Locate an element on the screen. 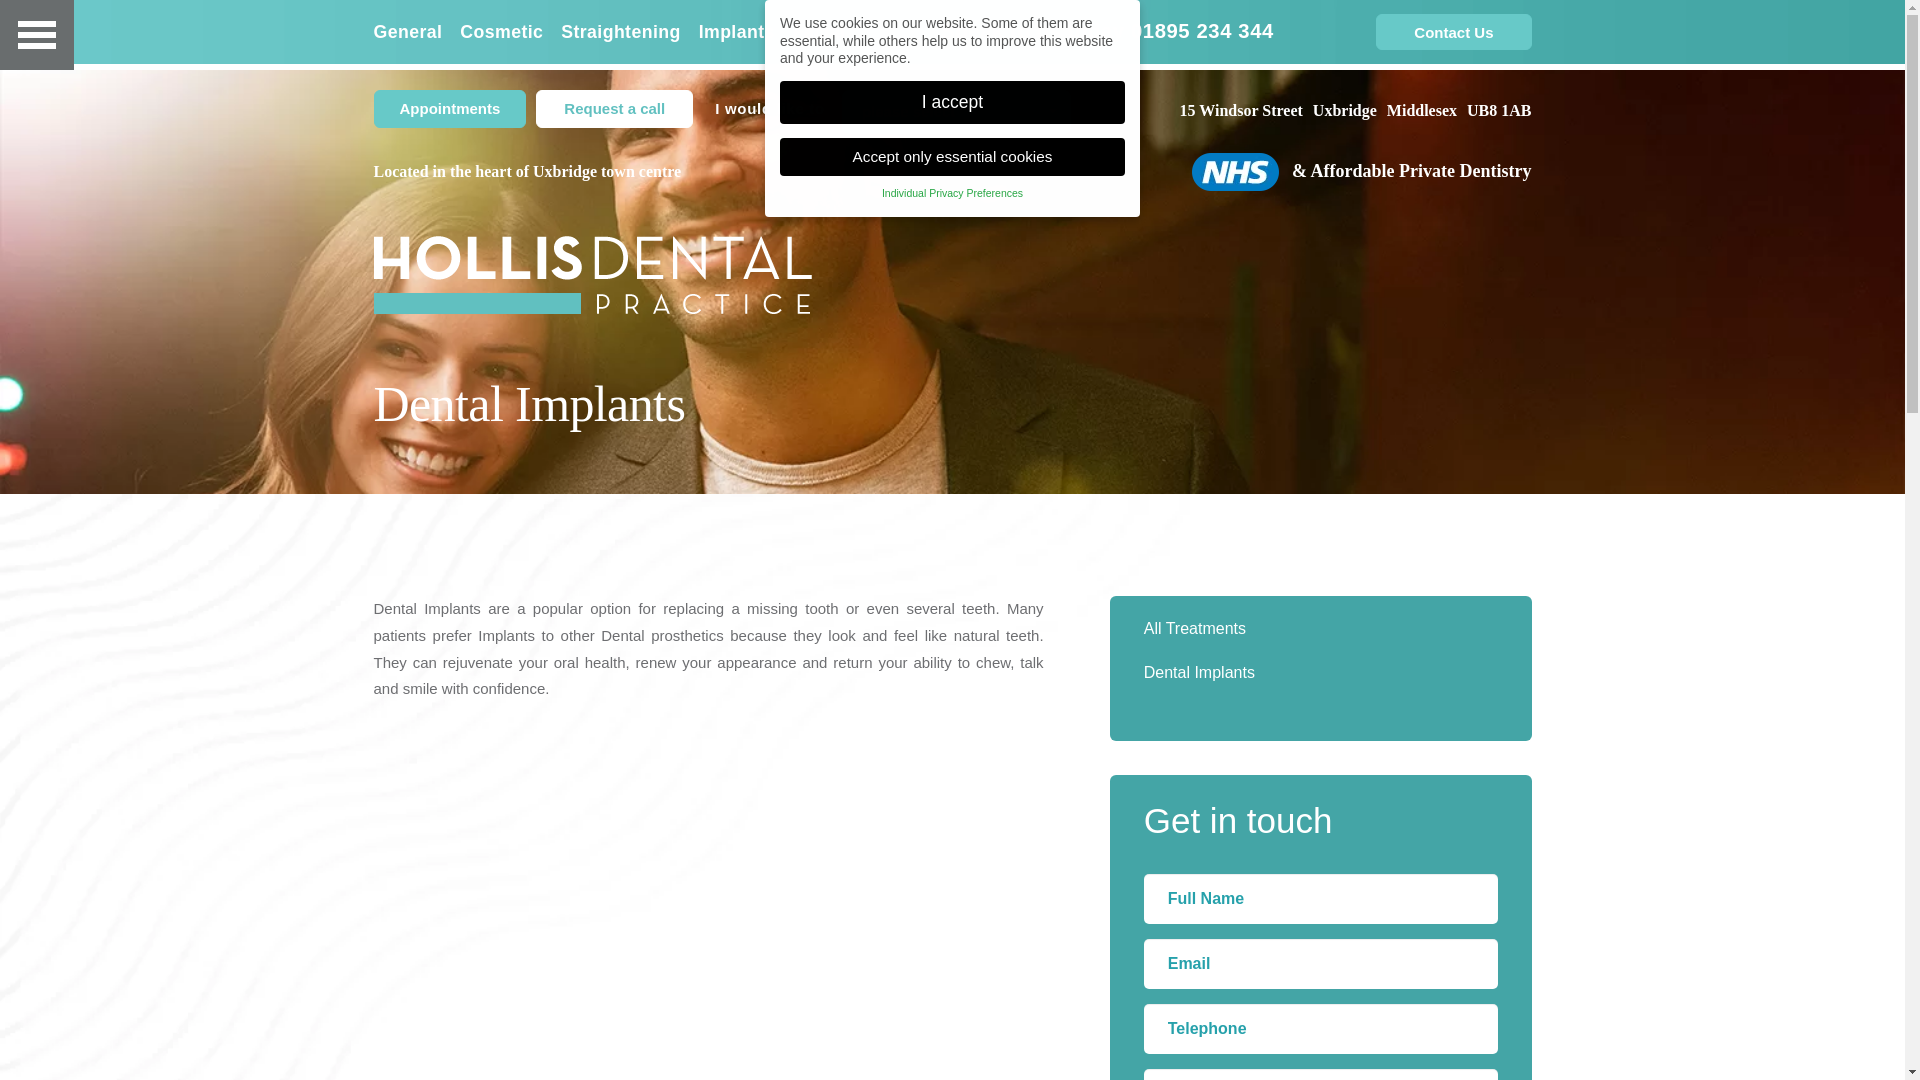  01895 234 344 is located at coordinates (1202, 31).